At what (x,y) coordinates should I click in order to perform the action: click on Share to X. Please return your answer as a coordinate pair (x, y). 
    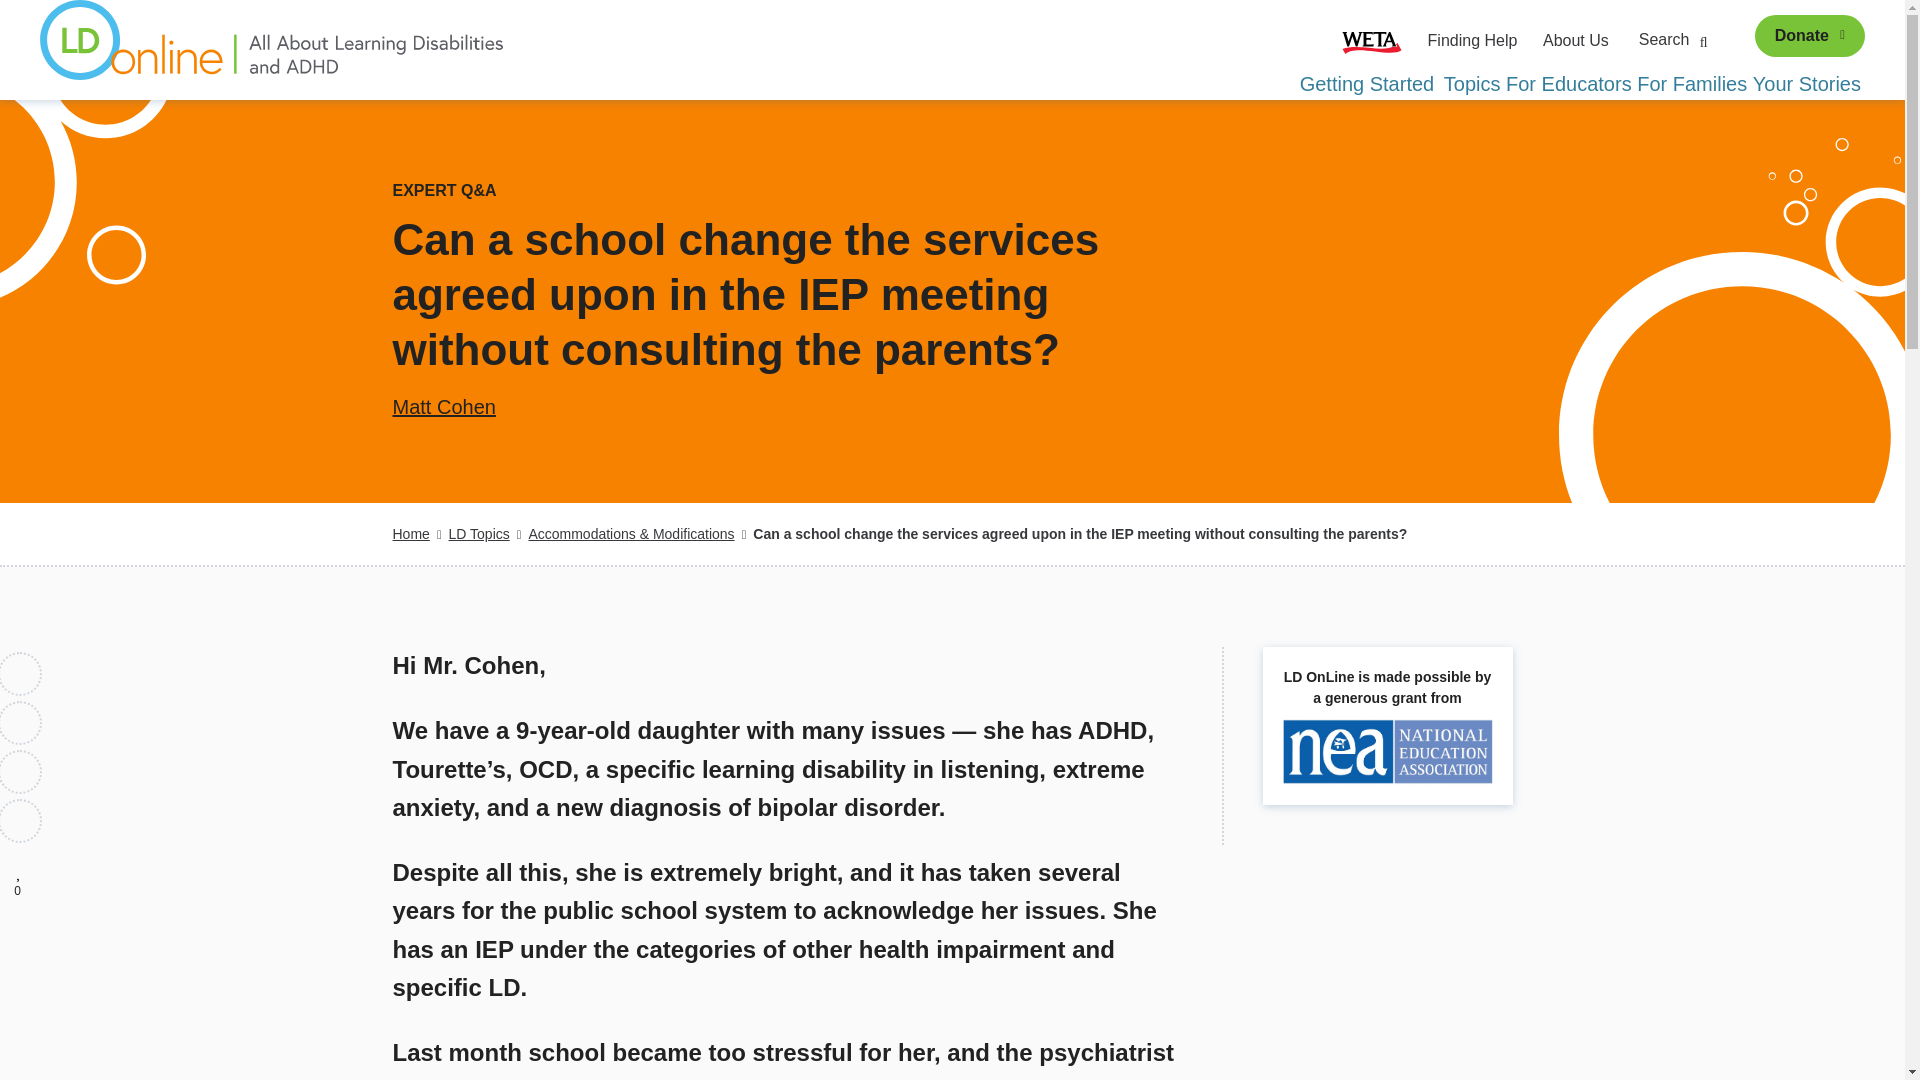
    Looking at the image, I should click on (21, 722).